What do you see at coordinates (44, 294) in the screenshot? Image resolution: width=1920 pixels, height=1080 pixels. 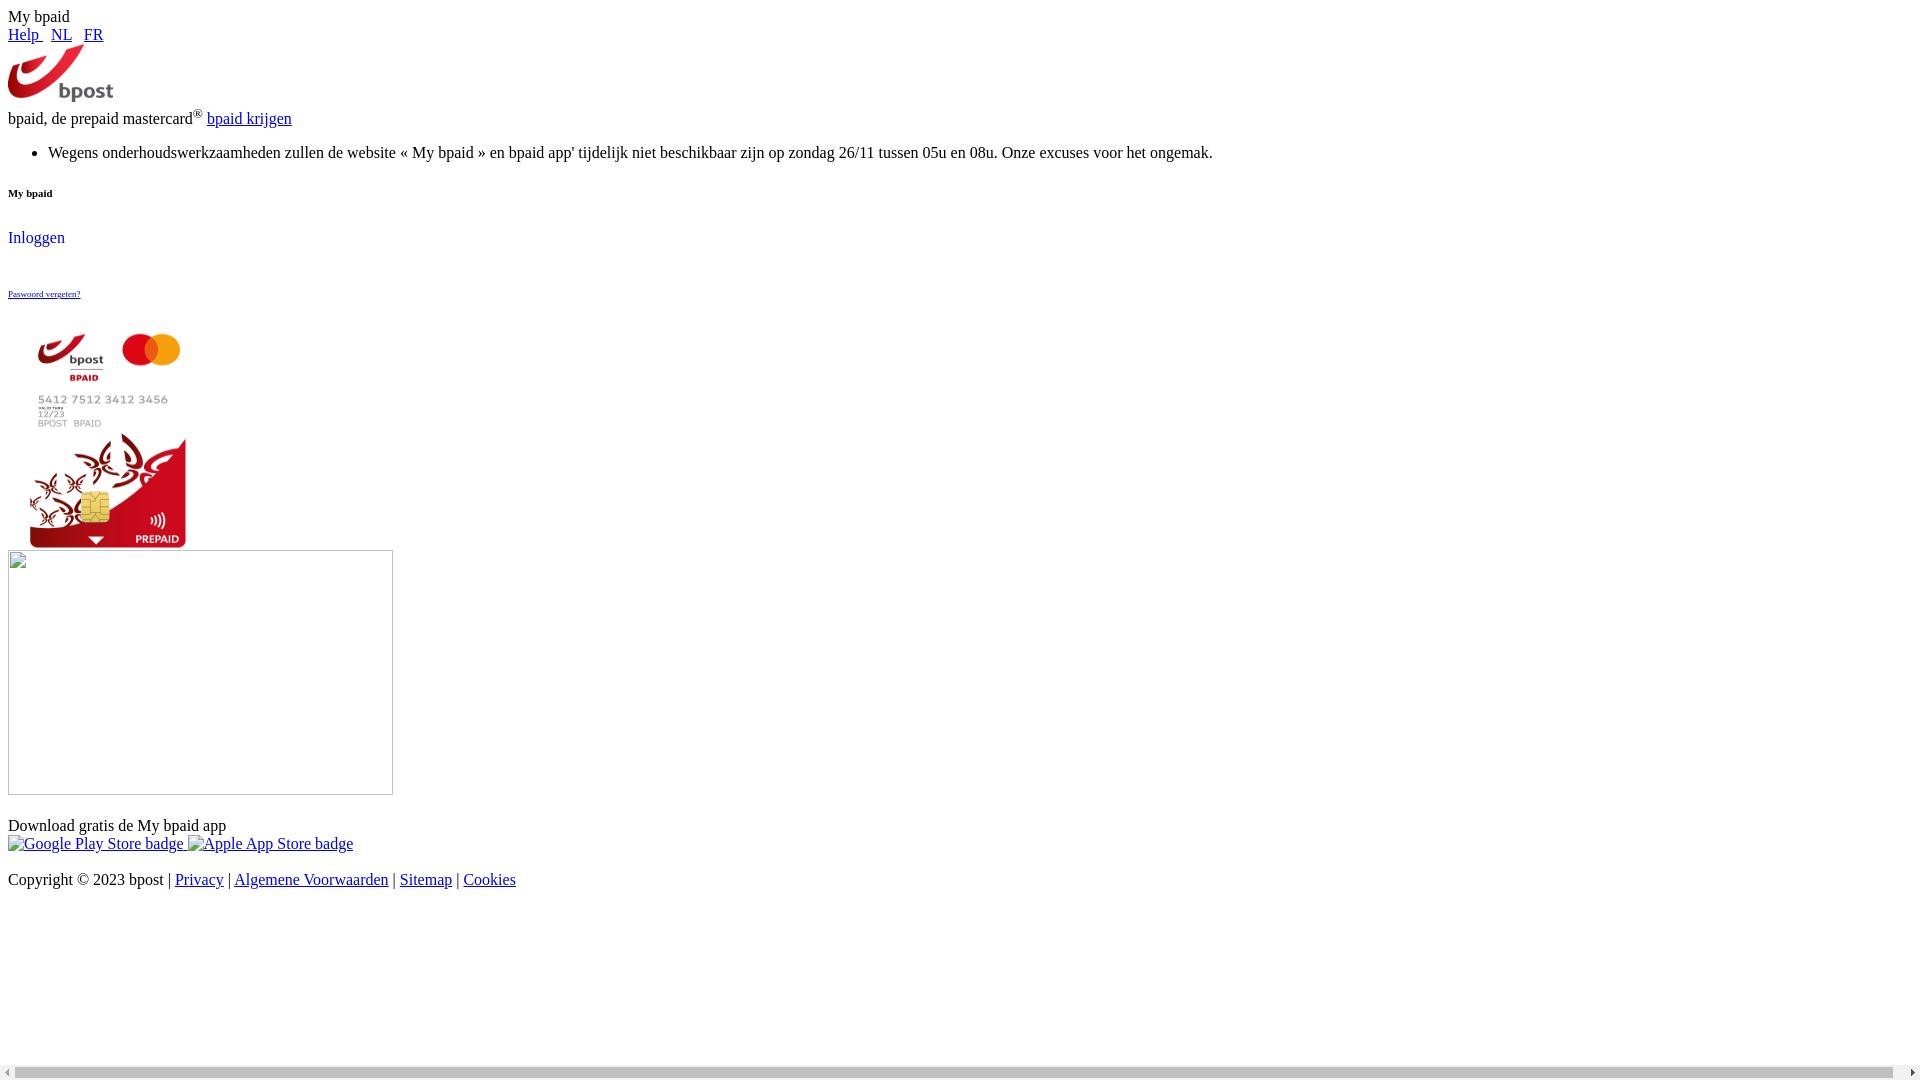 I see `Paswoord vergeten?` at bounding box center [44, 294].